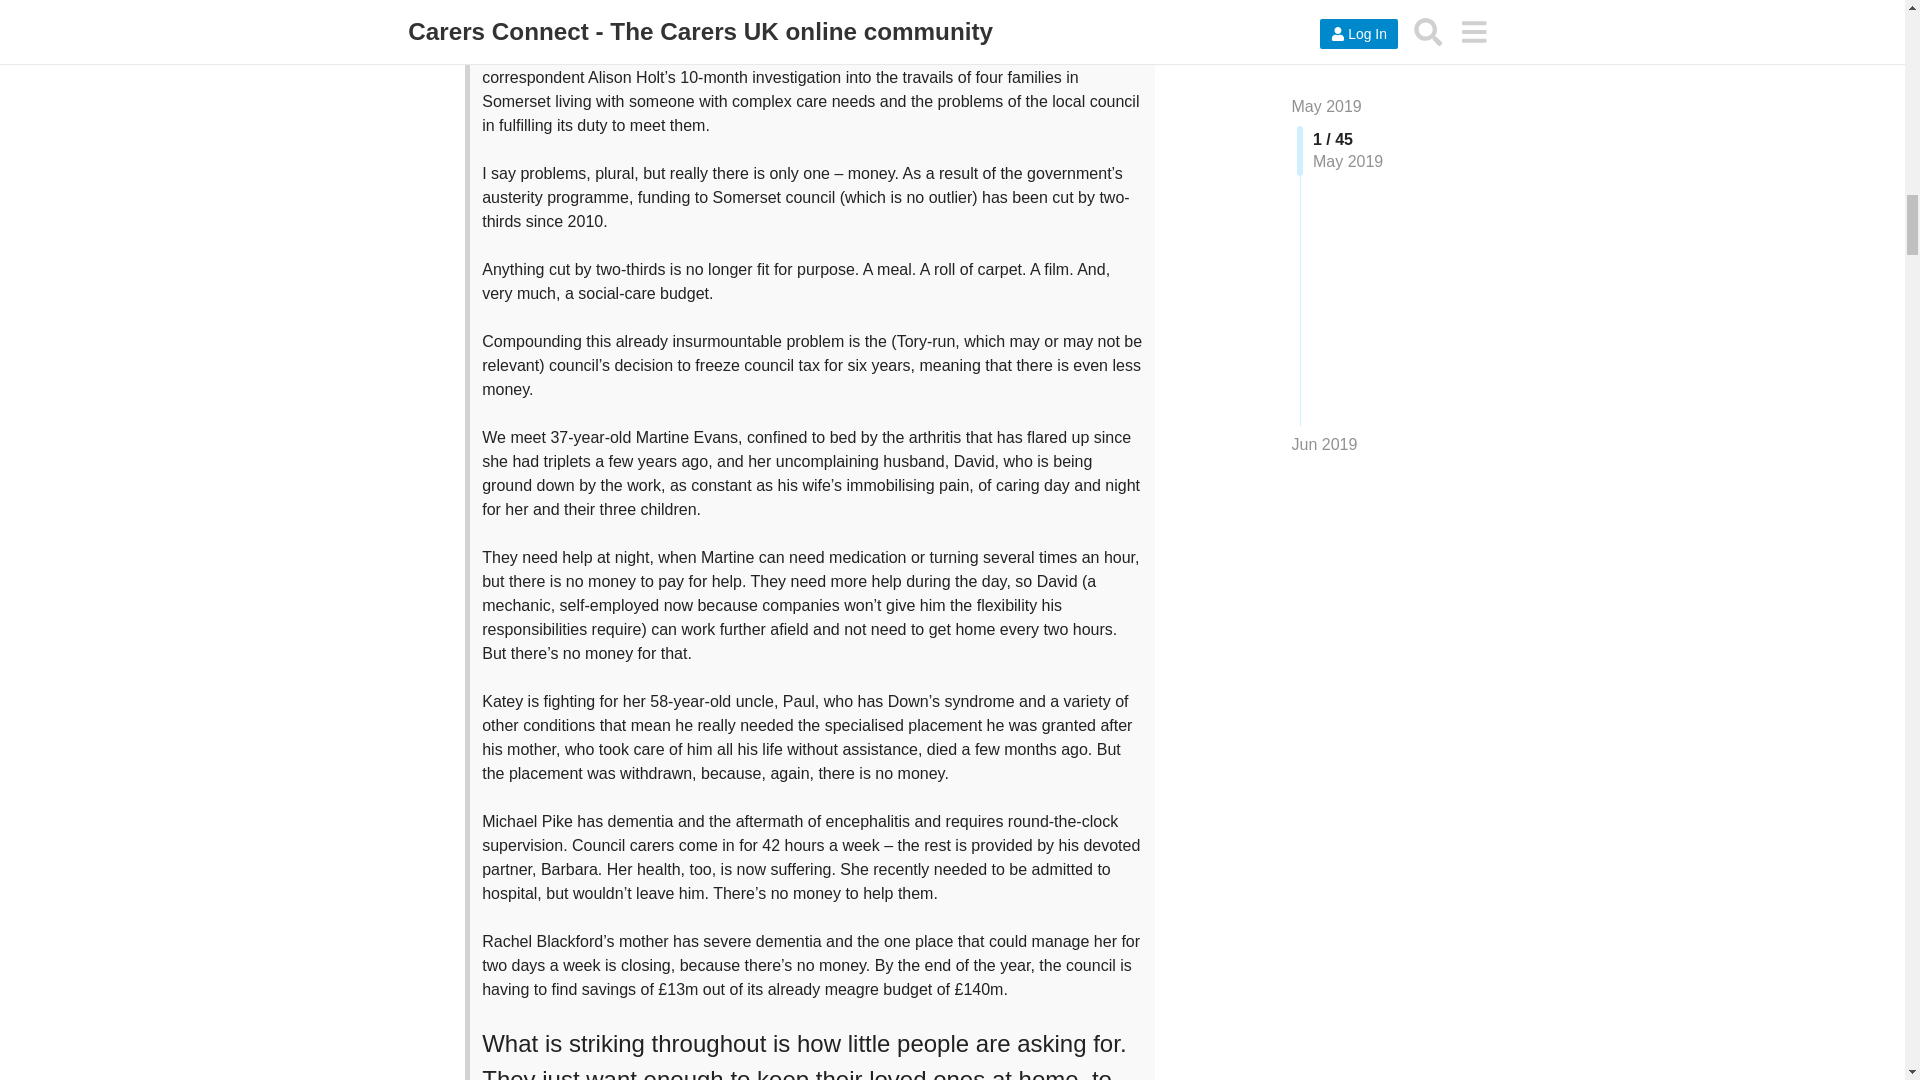  I want to click on Tips and guidance for using the new forum.pdf, so click(598, 636).